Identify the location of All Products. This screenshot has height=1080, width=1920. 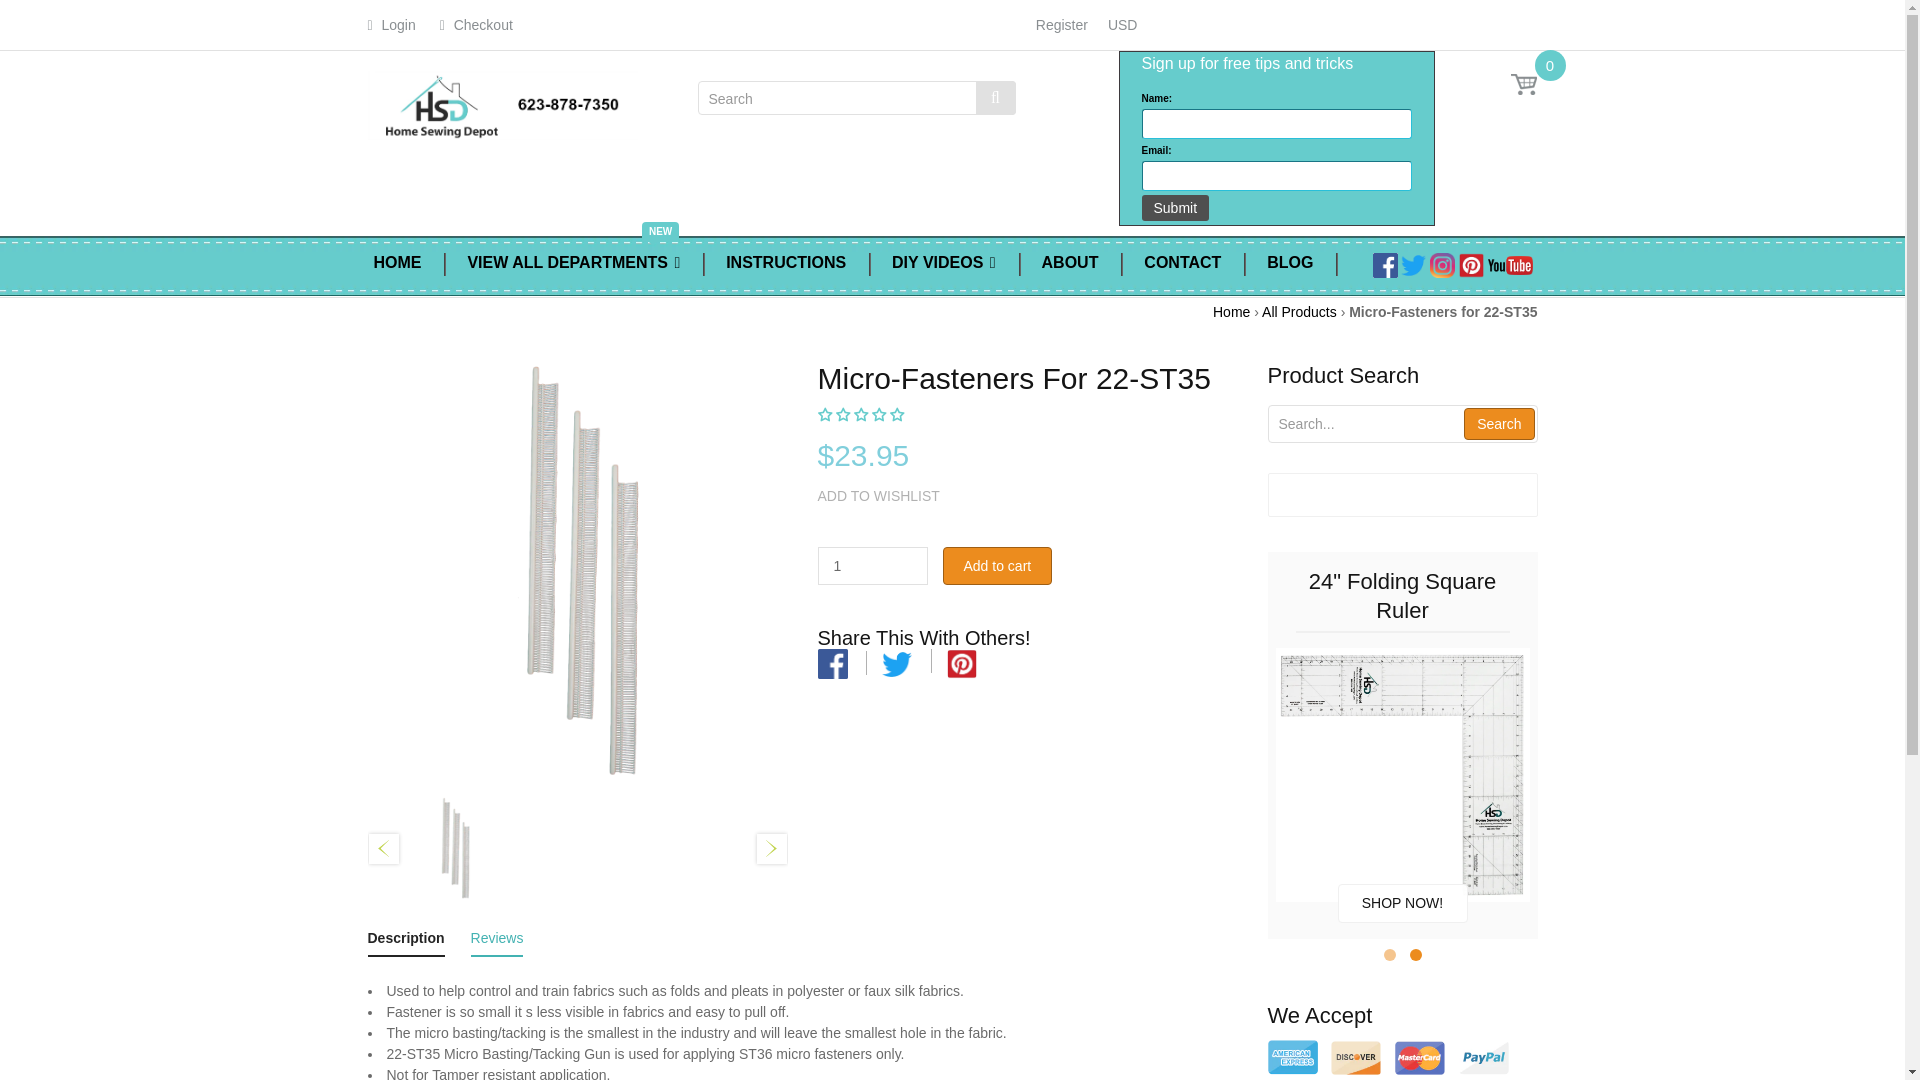
(1298, 311).